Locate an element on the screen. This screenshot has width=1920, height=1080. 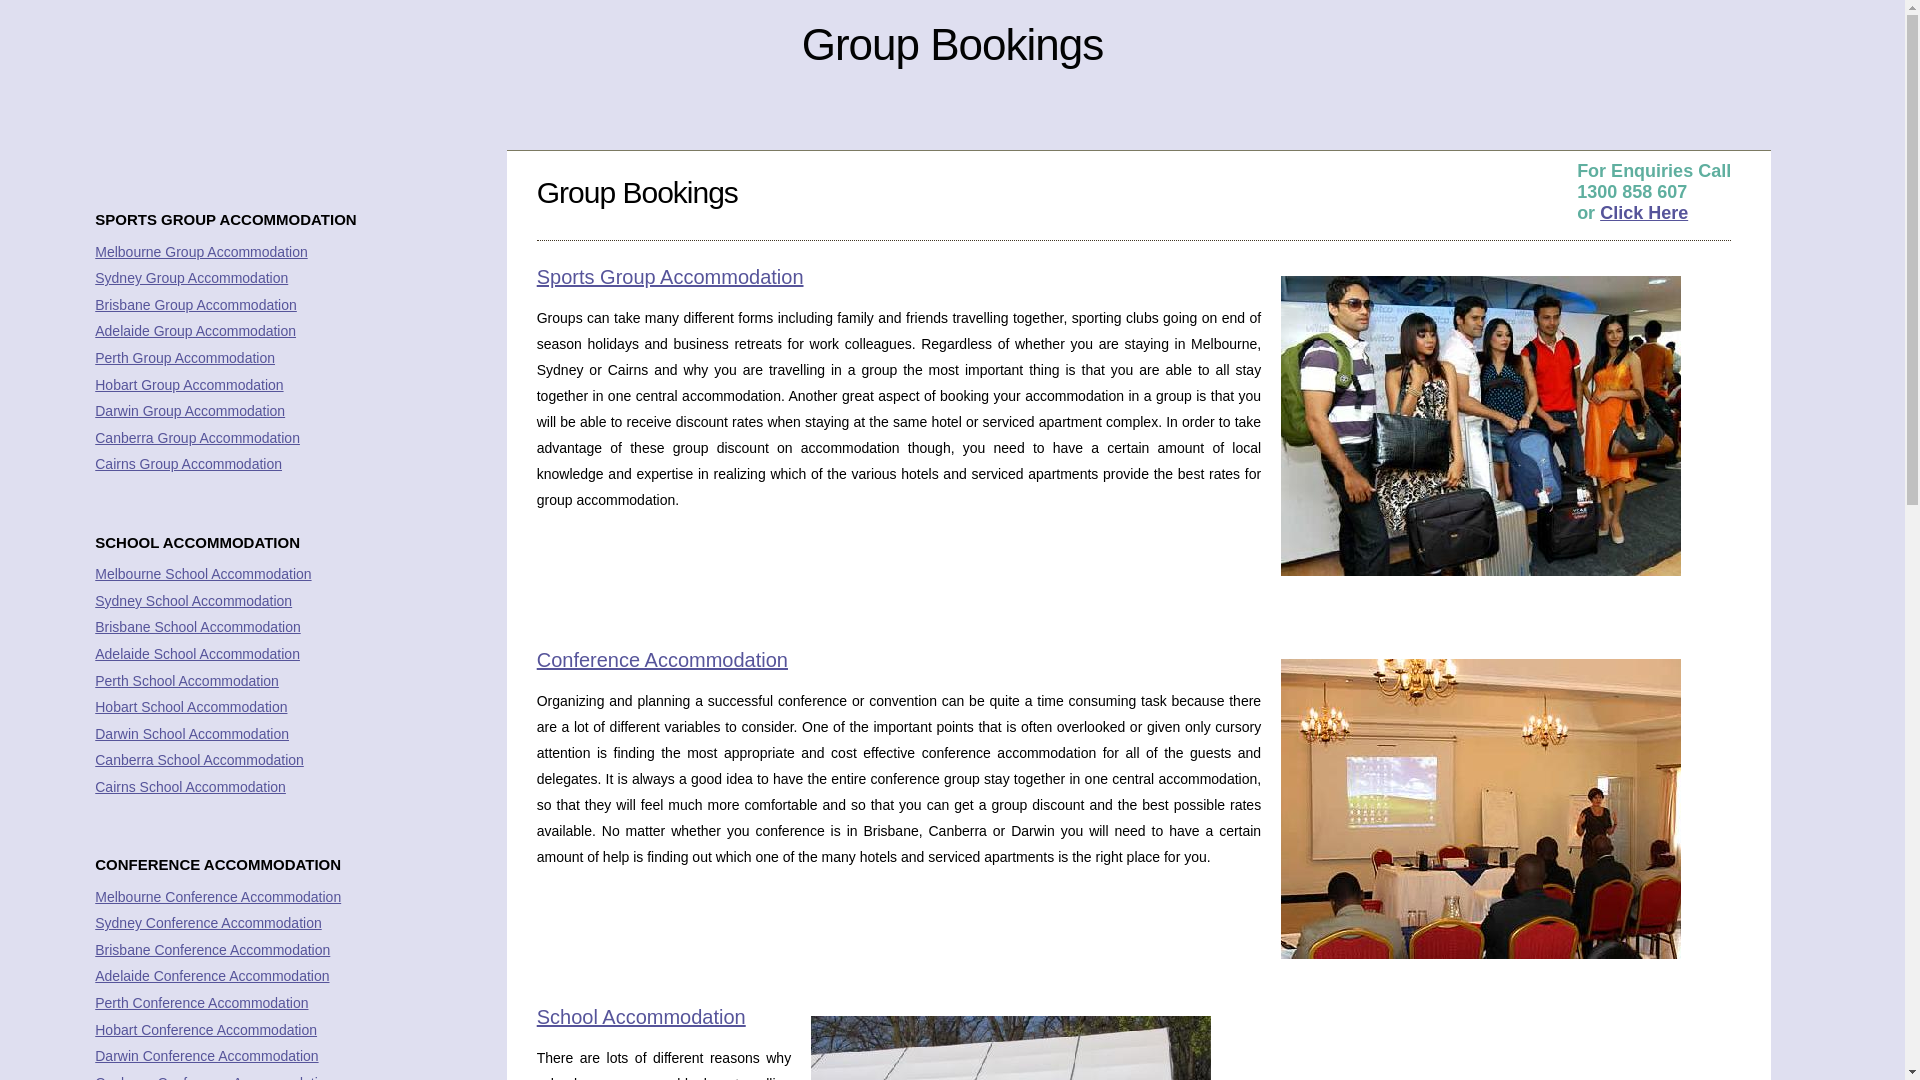
Cairns Group Accommodation is located at coordinates (188, 464).